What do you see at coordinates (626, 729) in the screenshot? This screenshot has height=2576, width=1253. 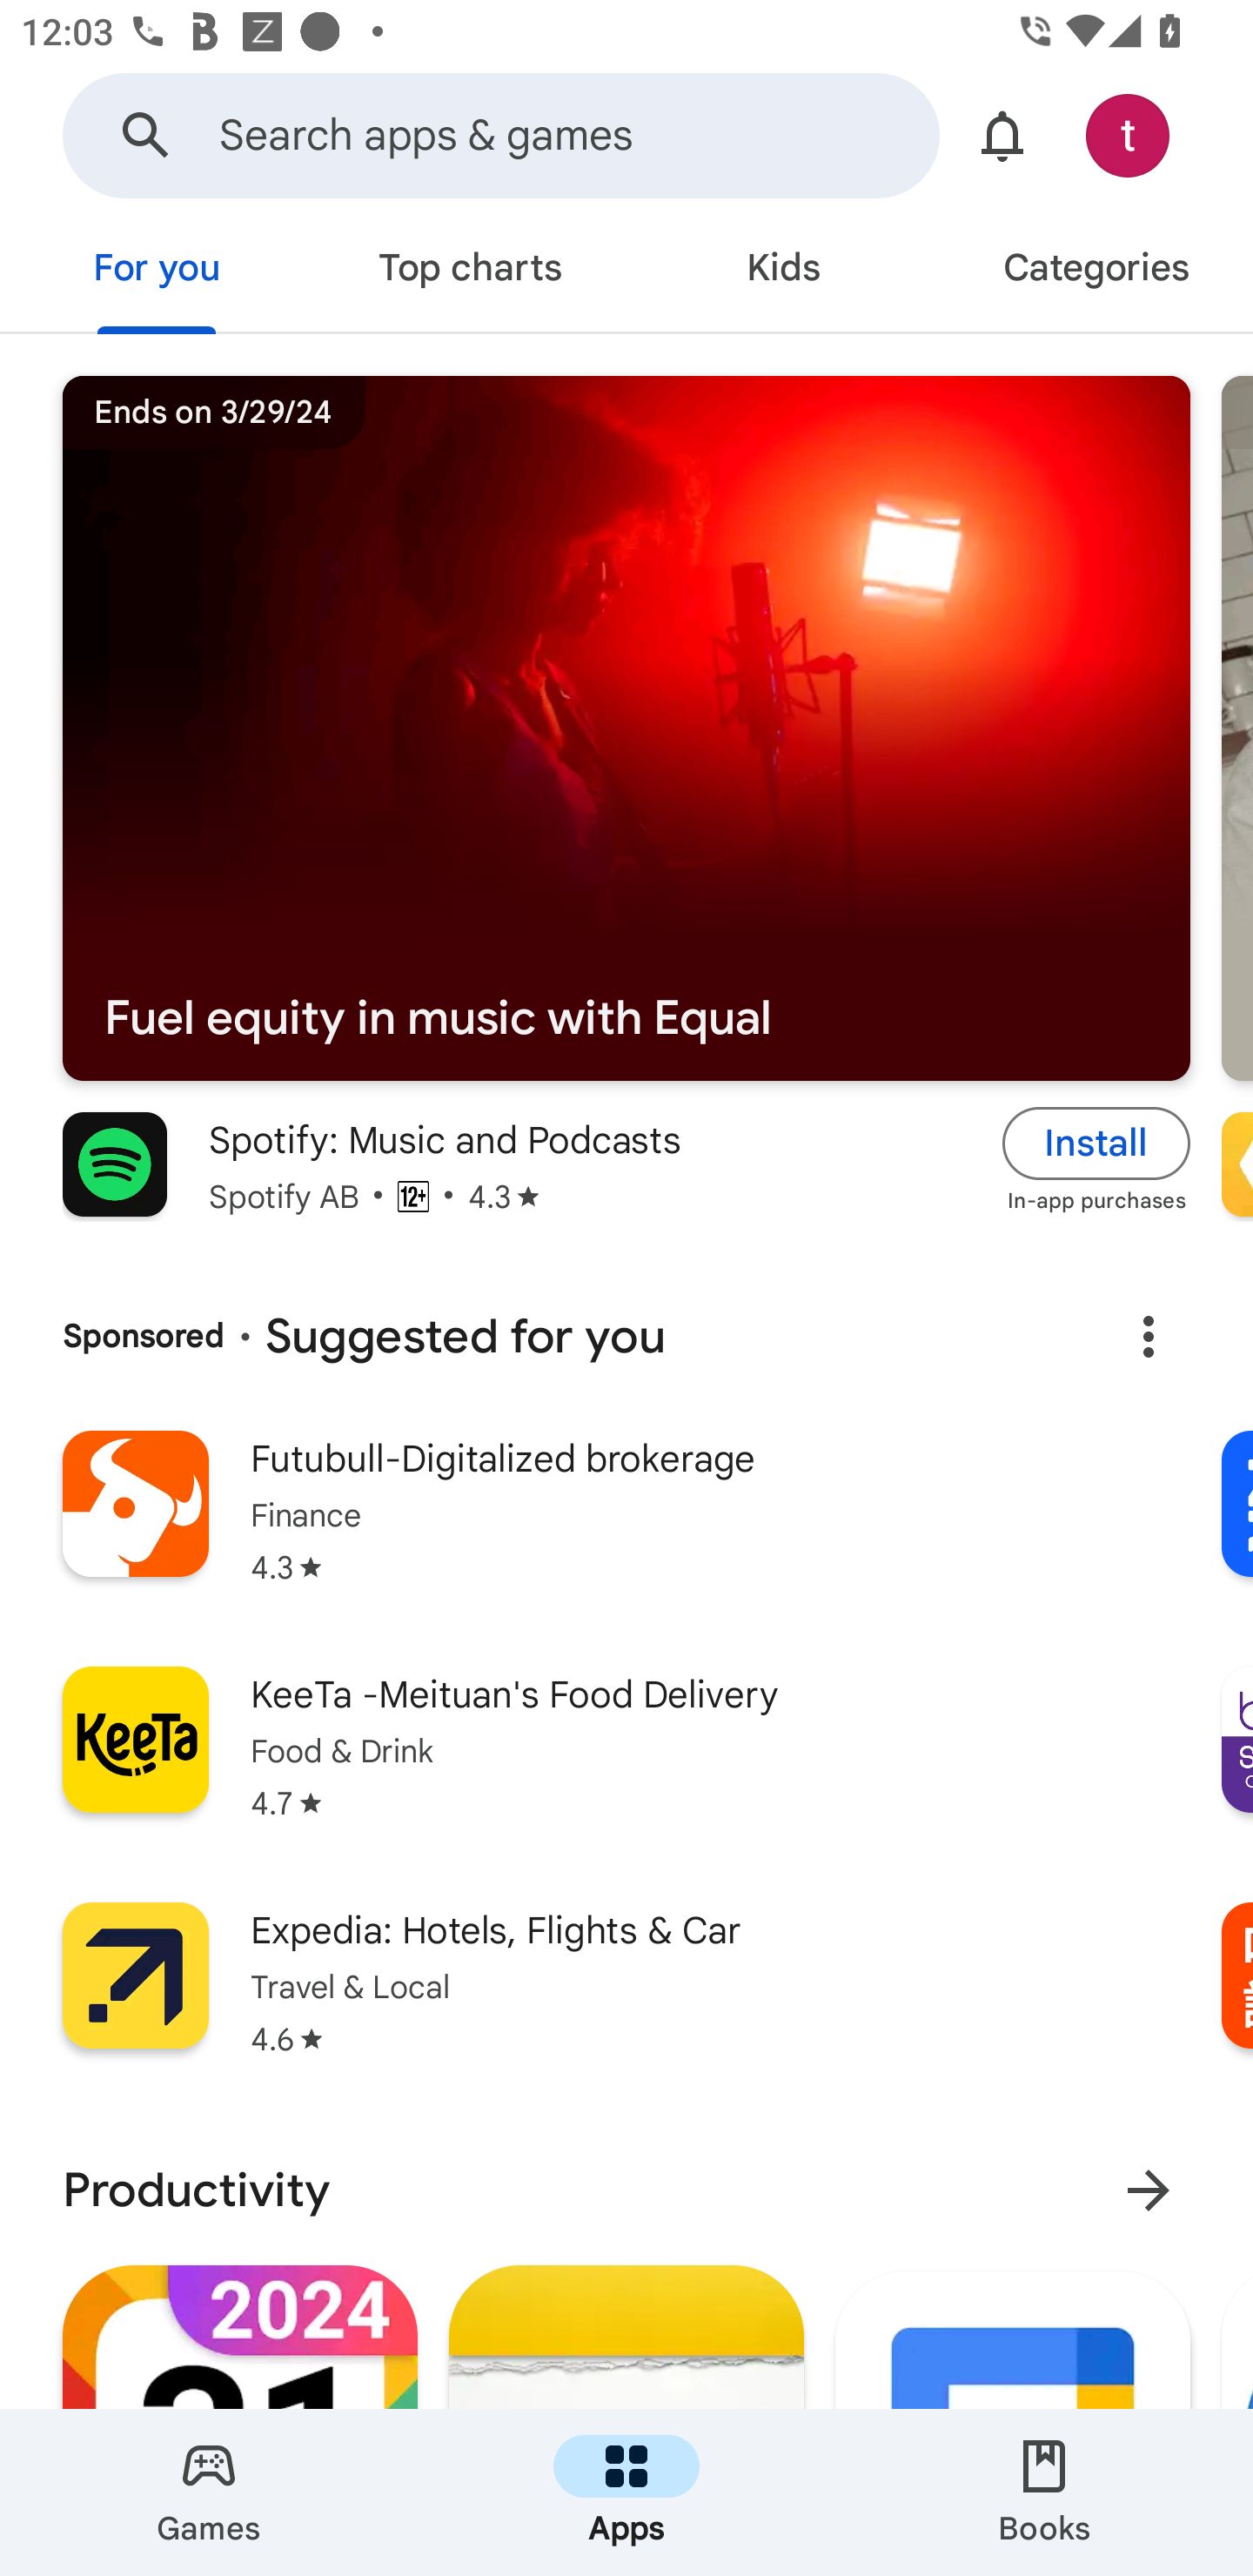 I see `Fuel equity in music with Equal Ends on 3/29/24` at bounding box center [626, 729].